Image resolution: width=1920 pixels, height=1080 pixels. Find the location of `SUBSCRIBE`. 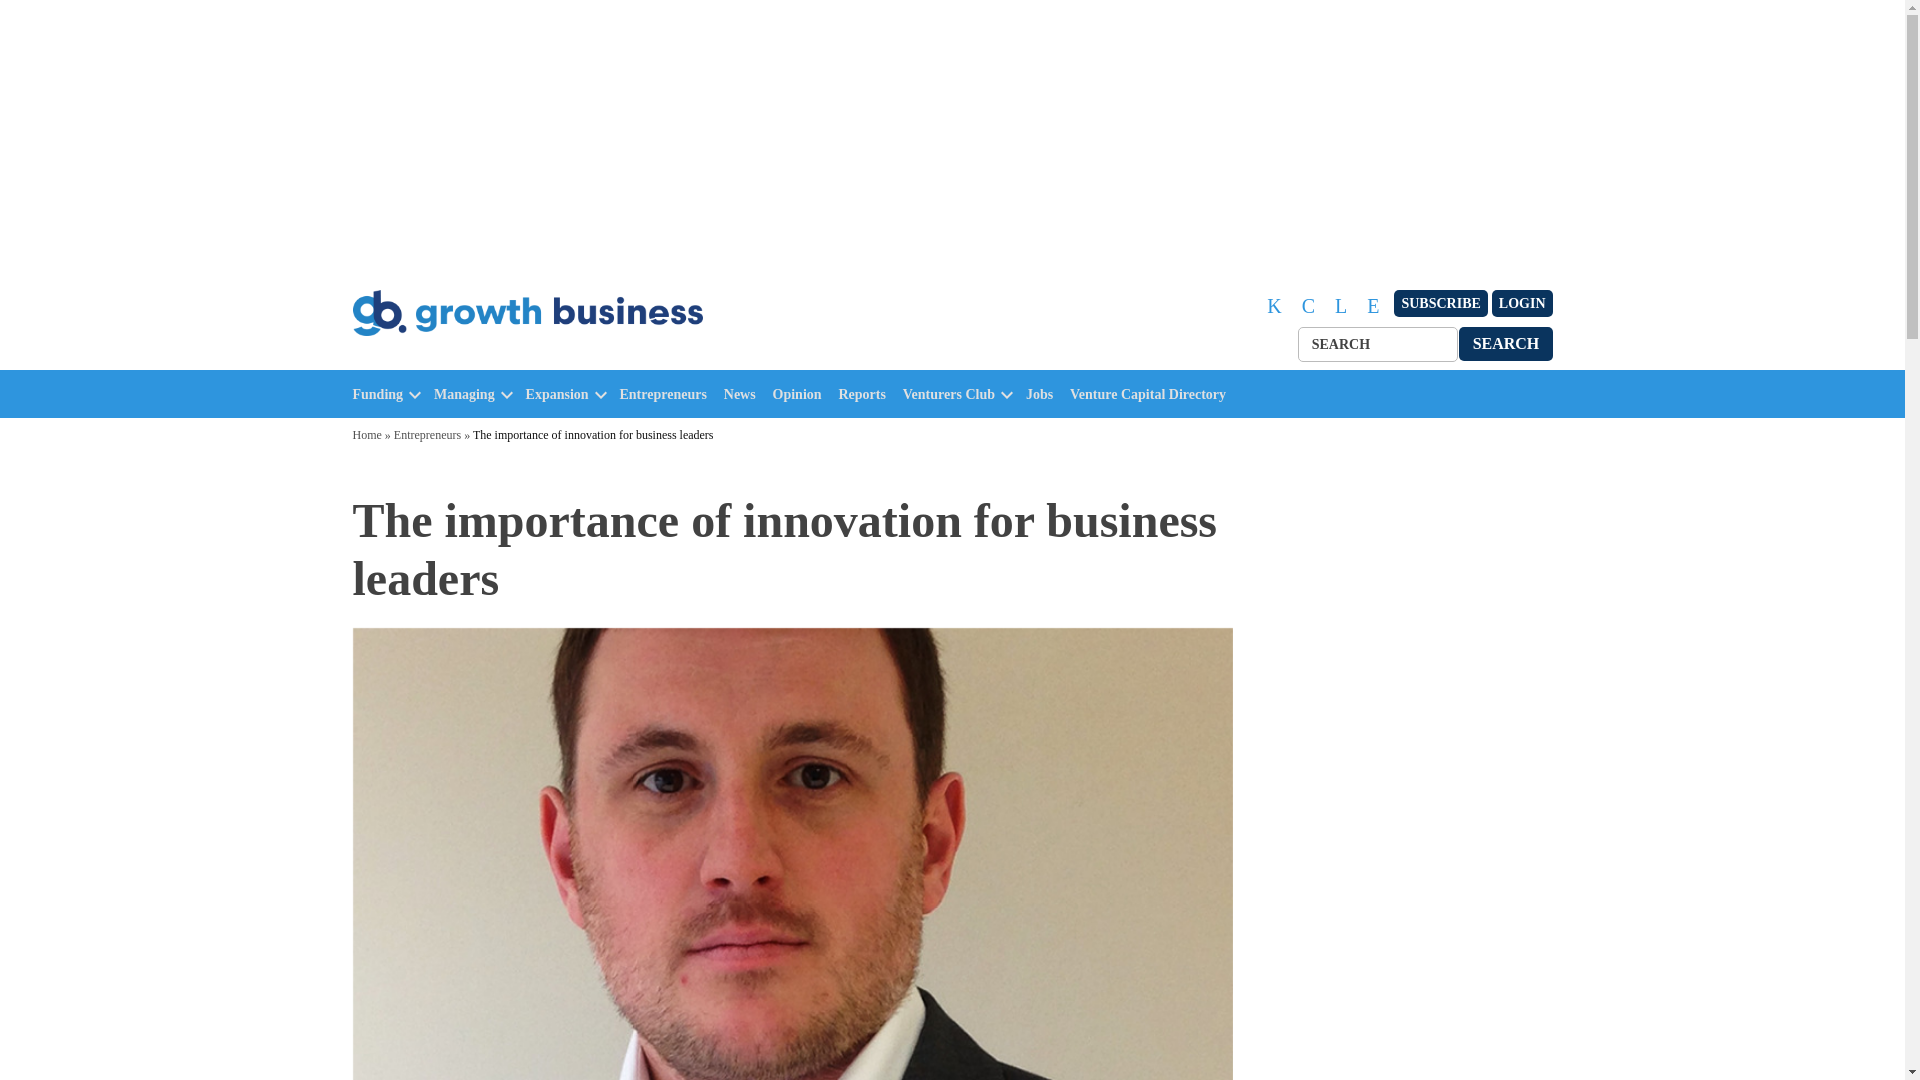

SUBSCRIBE is located at coordinates (1440, 304).